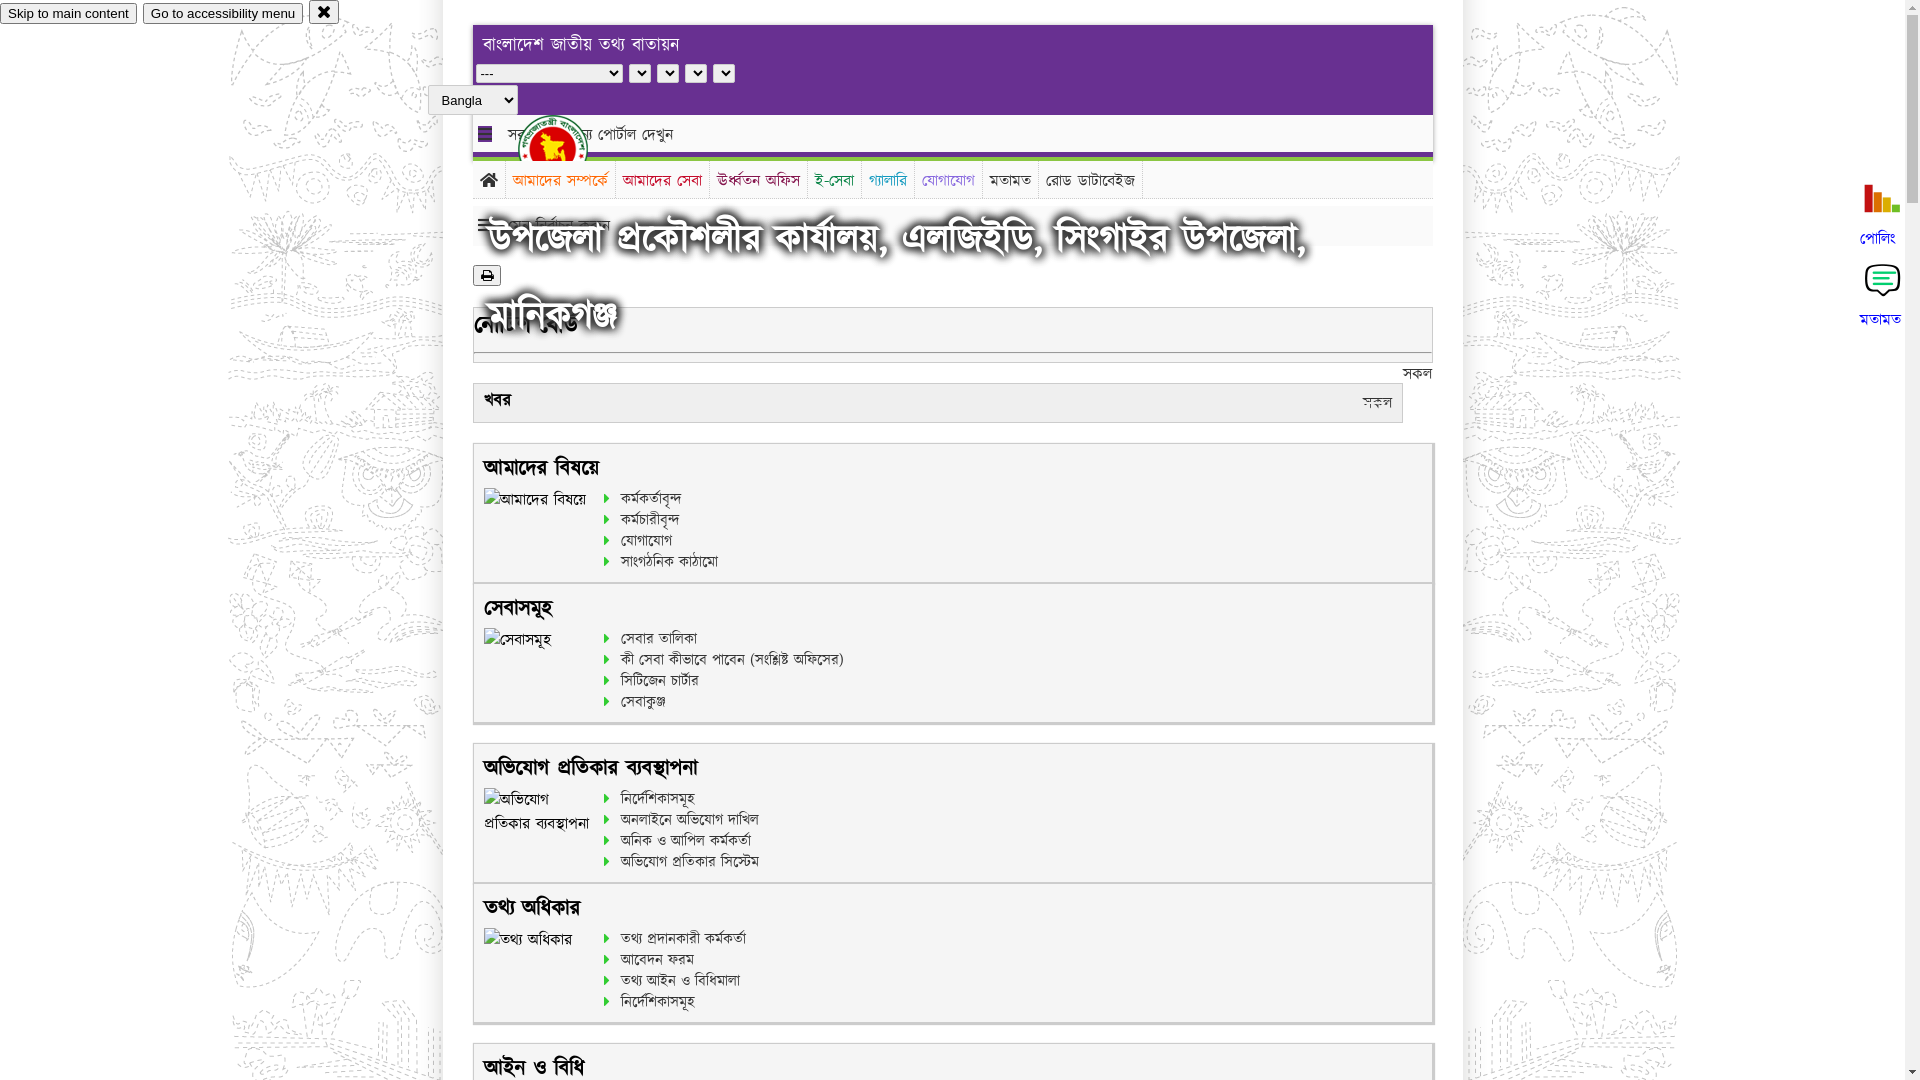  Describe the element at coordinates (223, 14) in the screenshot. I see `Go to accessibility menu` at that location.